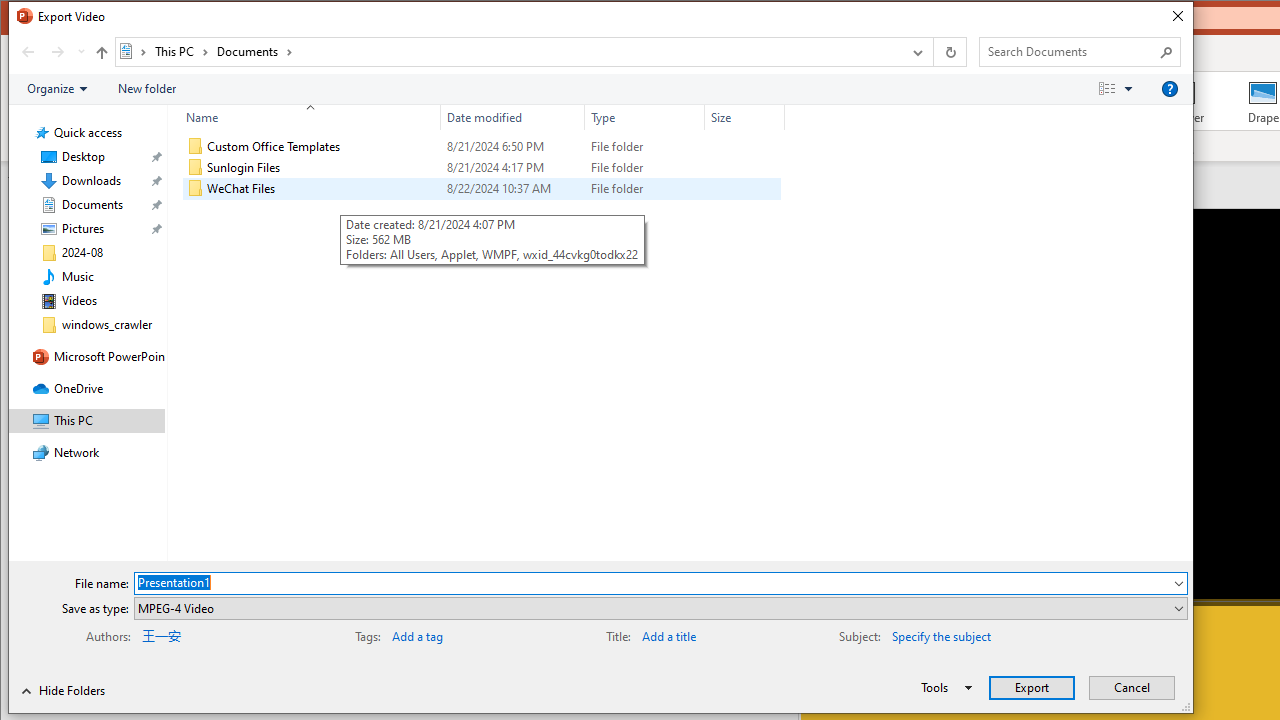  Describe the element at coordinates (600, 90) in the screenshot. I see `Command Module` at that location.